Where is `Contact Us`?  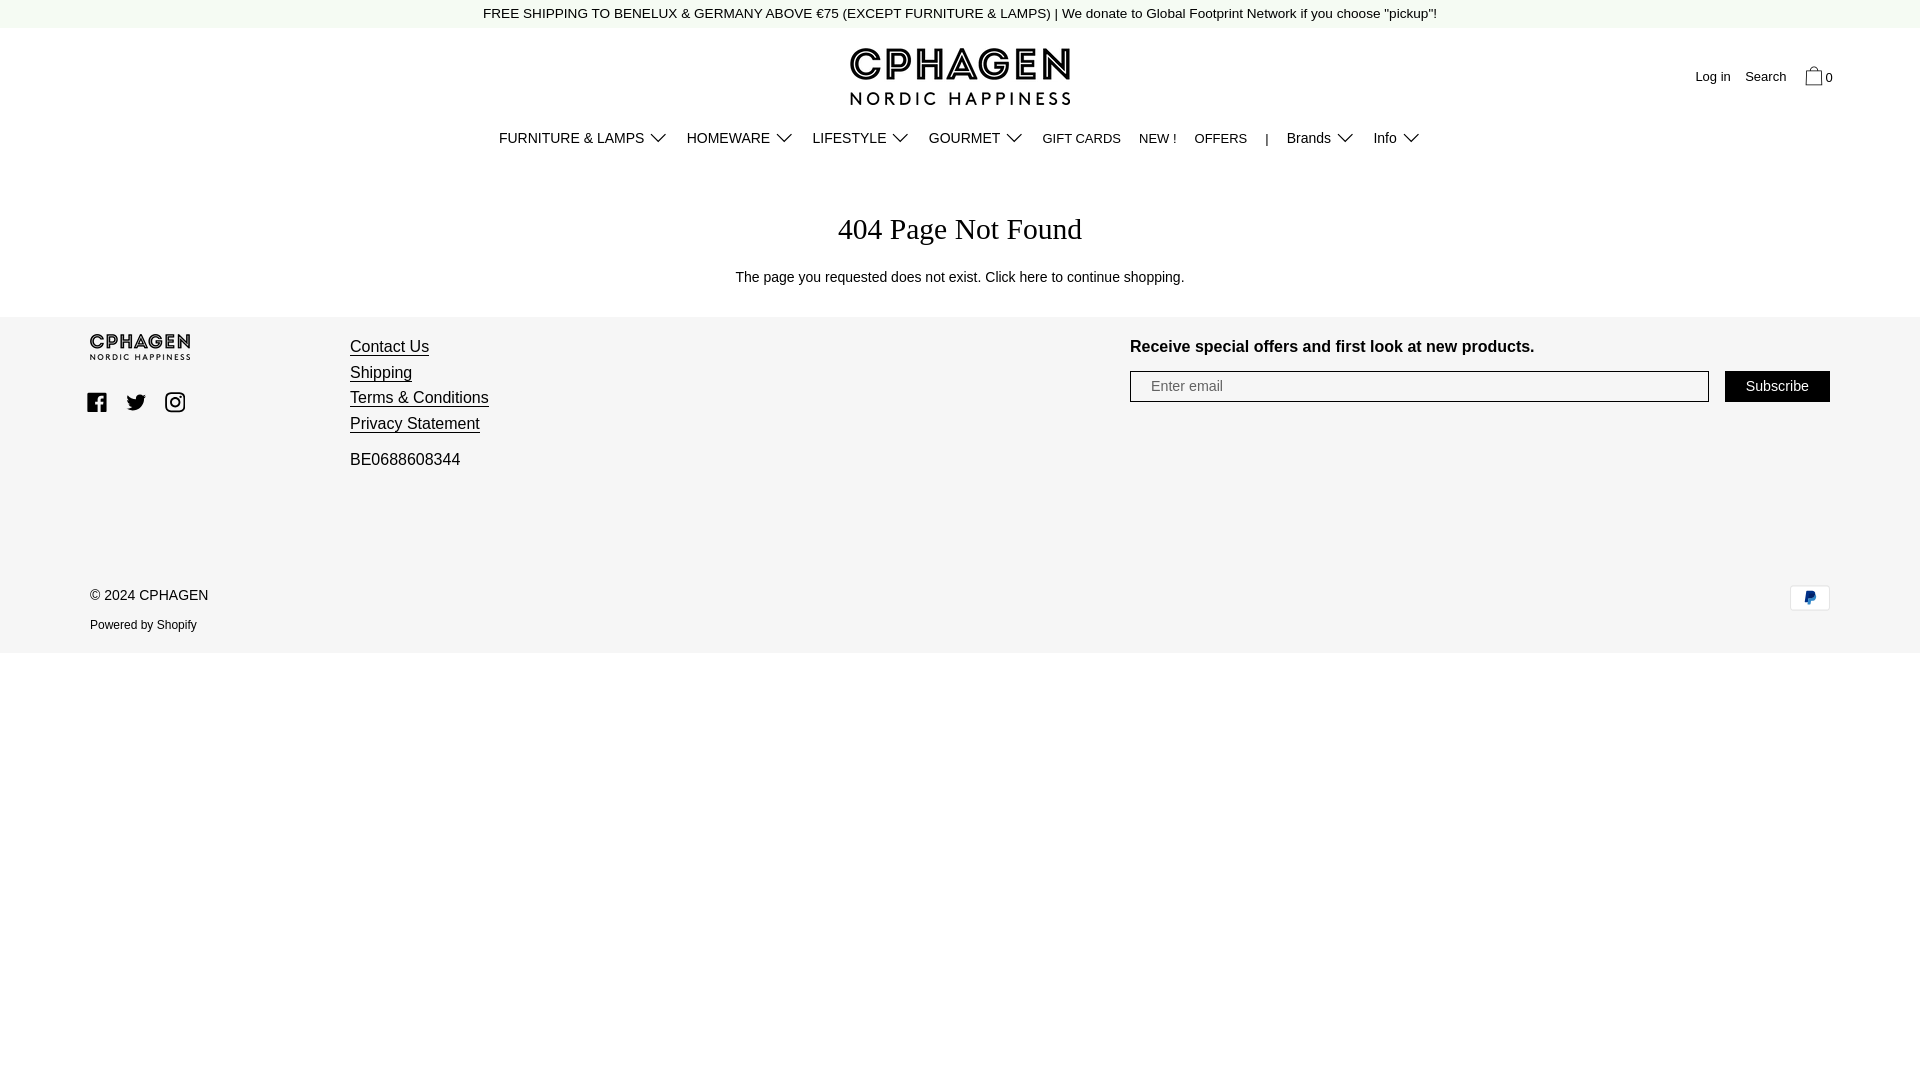 Contact Us is located at coordinates (388, 347).